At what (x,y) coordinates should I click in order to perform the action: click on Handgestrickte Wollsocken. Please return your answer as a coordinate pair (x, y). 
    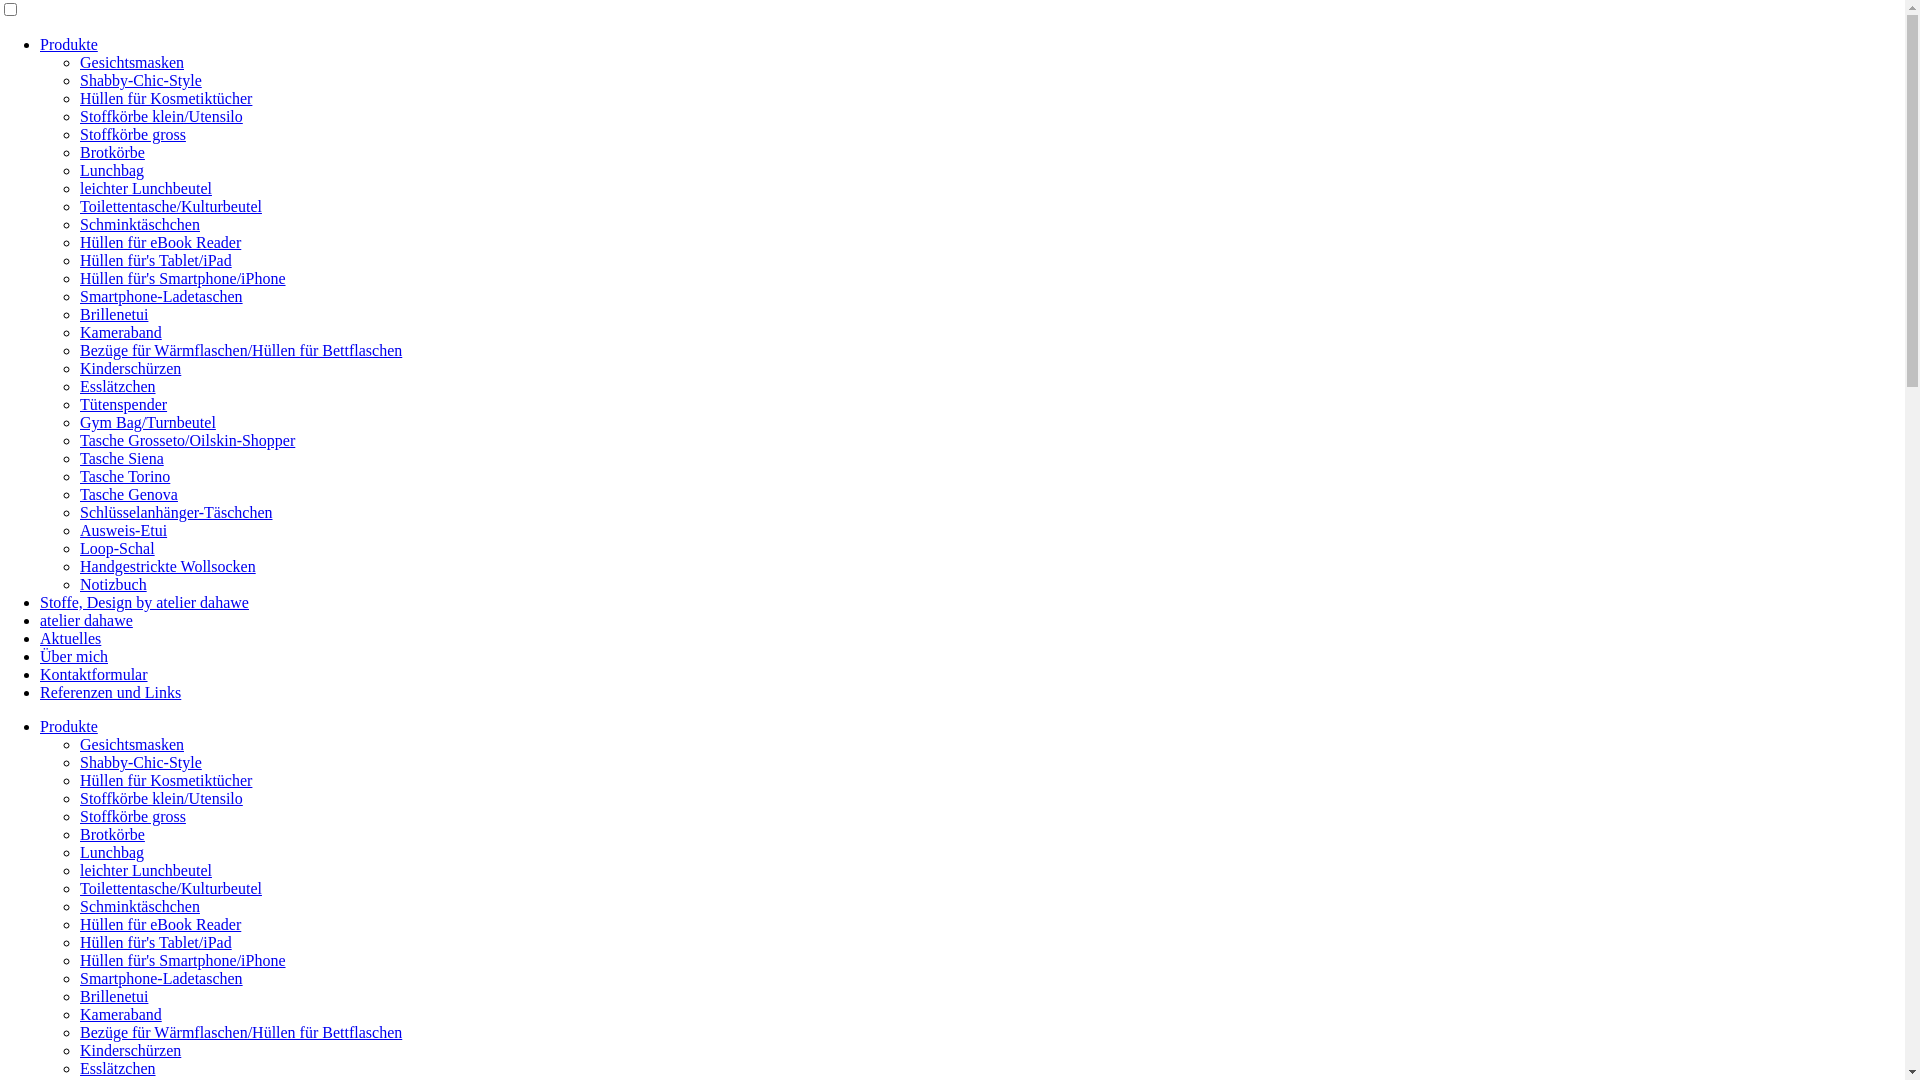
    Looking at the image, I should click on (168, 566).